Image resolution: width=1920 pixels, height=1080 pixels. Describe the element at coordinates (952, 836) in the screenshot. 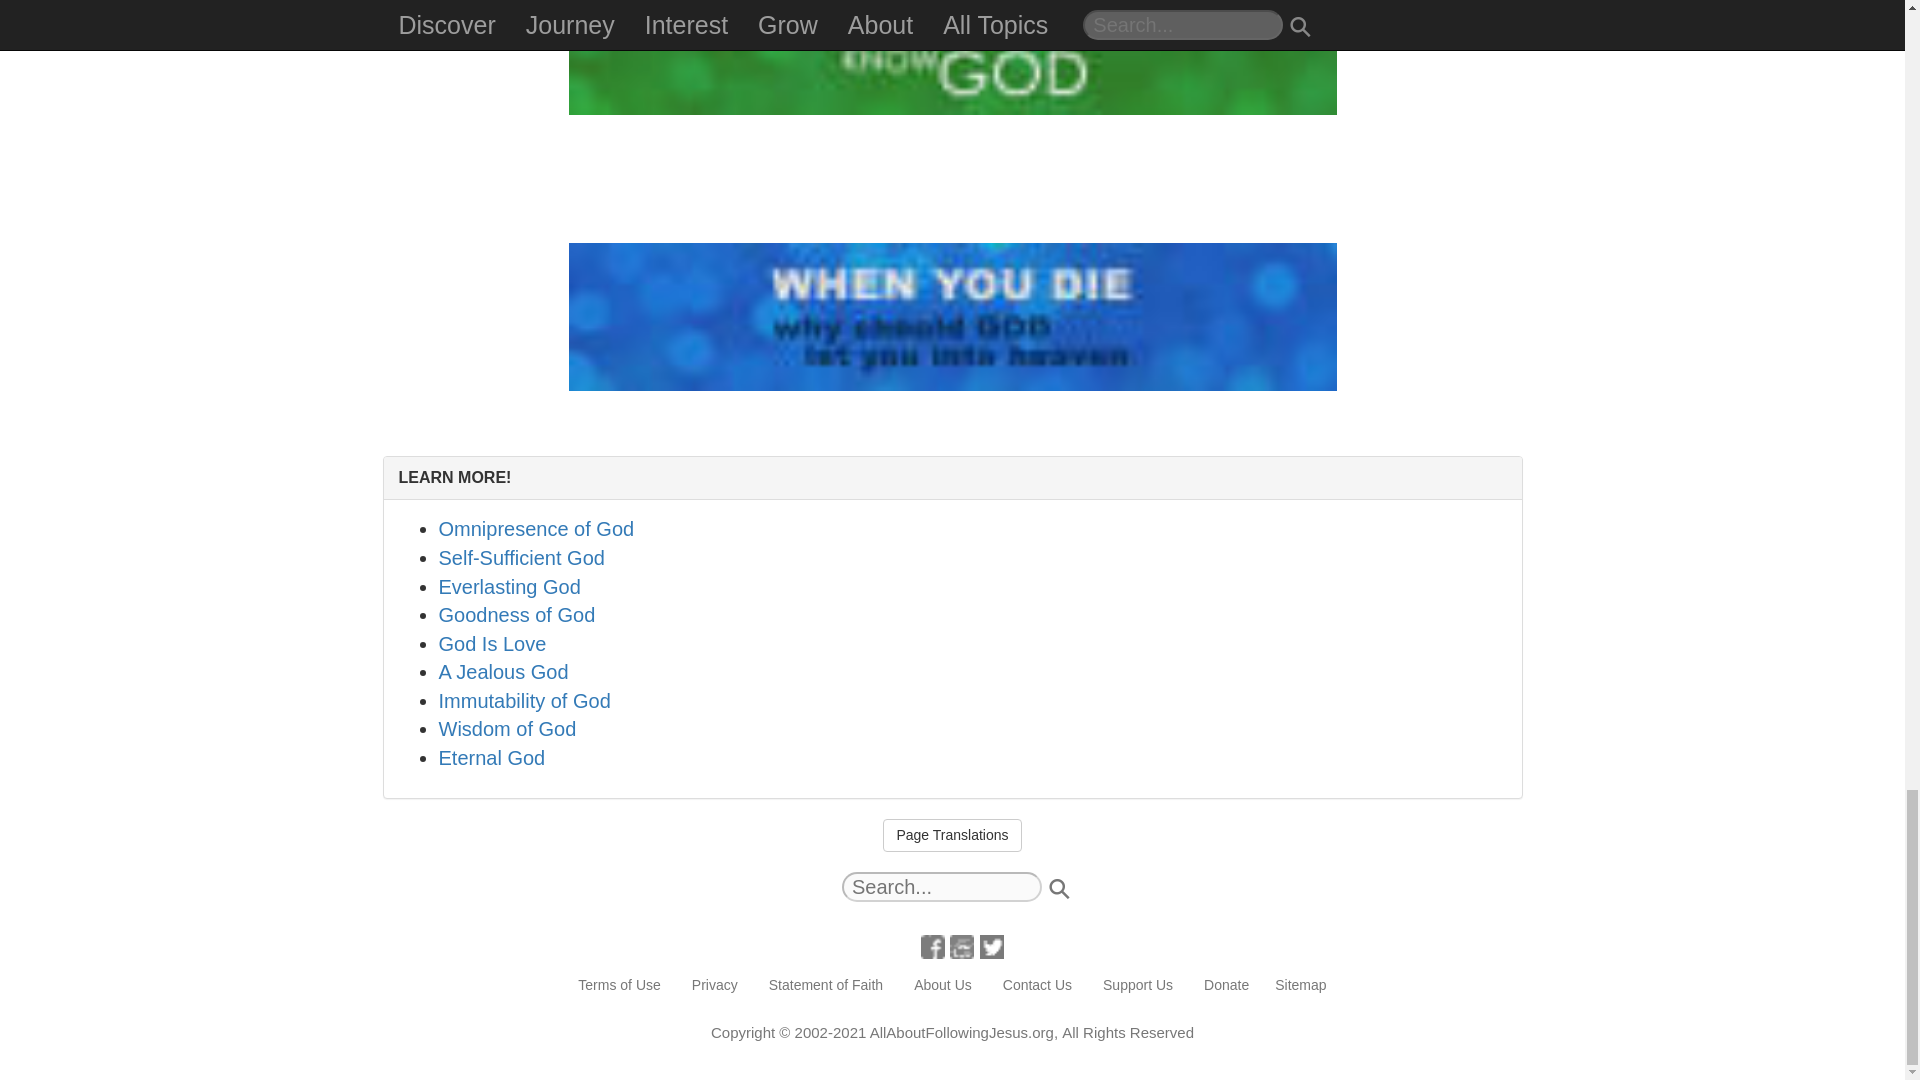

I see `Page Translations` at that location.